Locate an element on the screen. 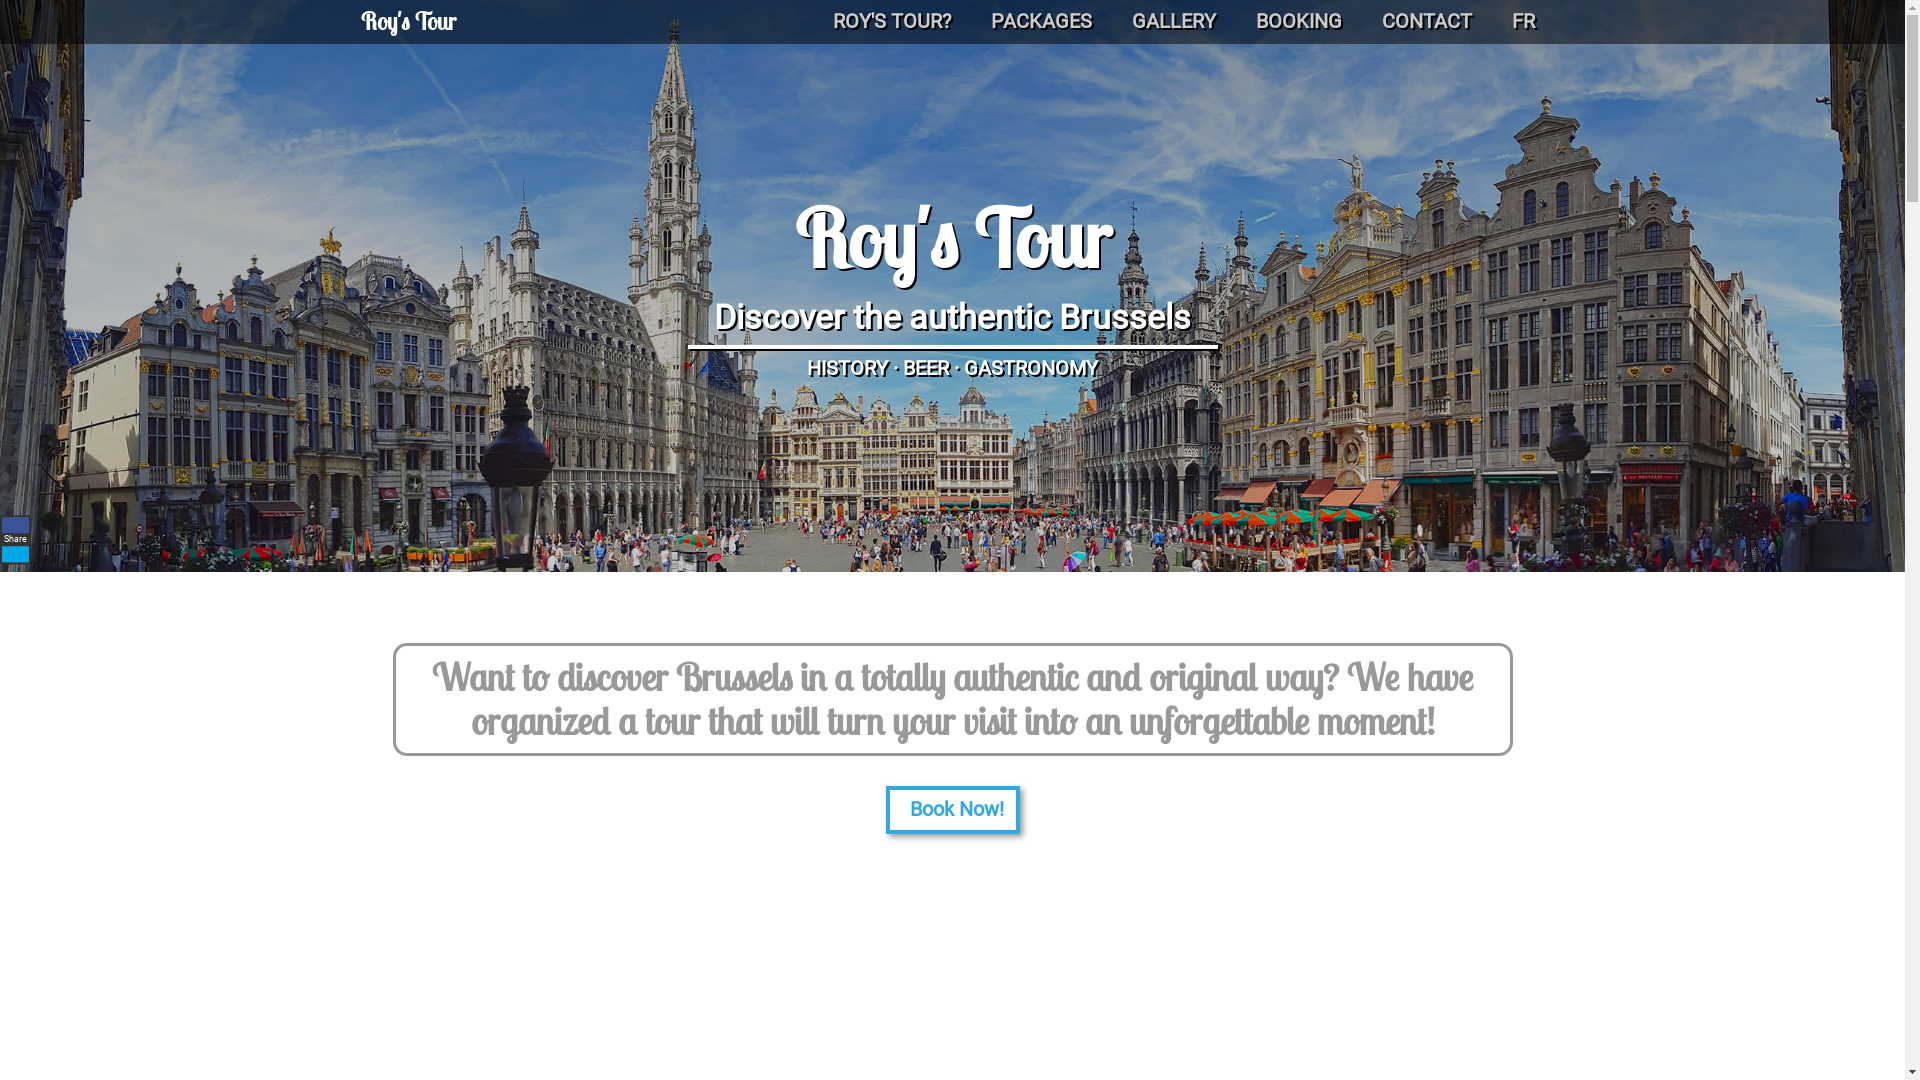  FR is located at coordinates (1524, 22).